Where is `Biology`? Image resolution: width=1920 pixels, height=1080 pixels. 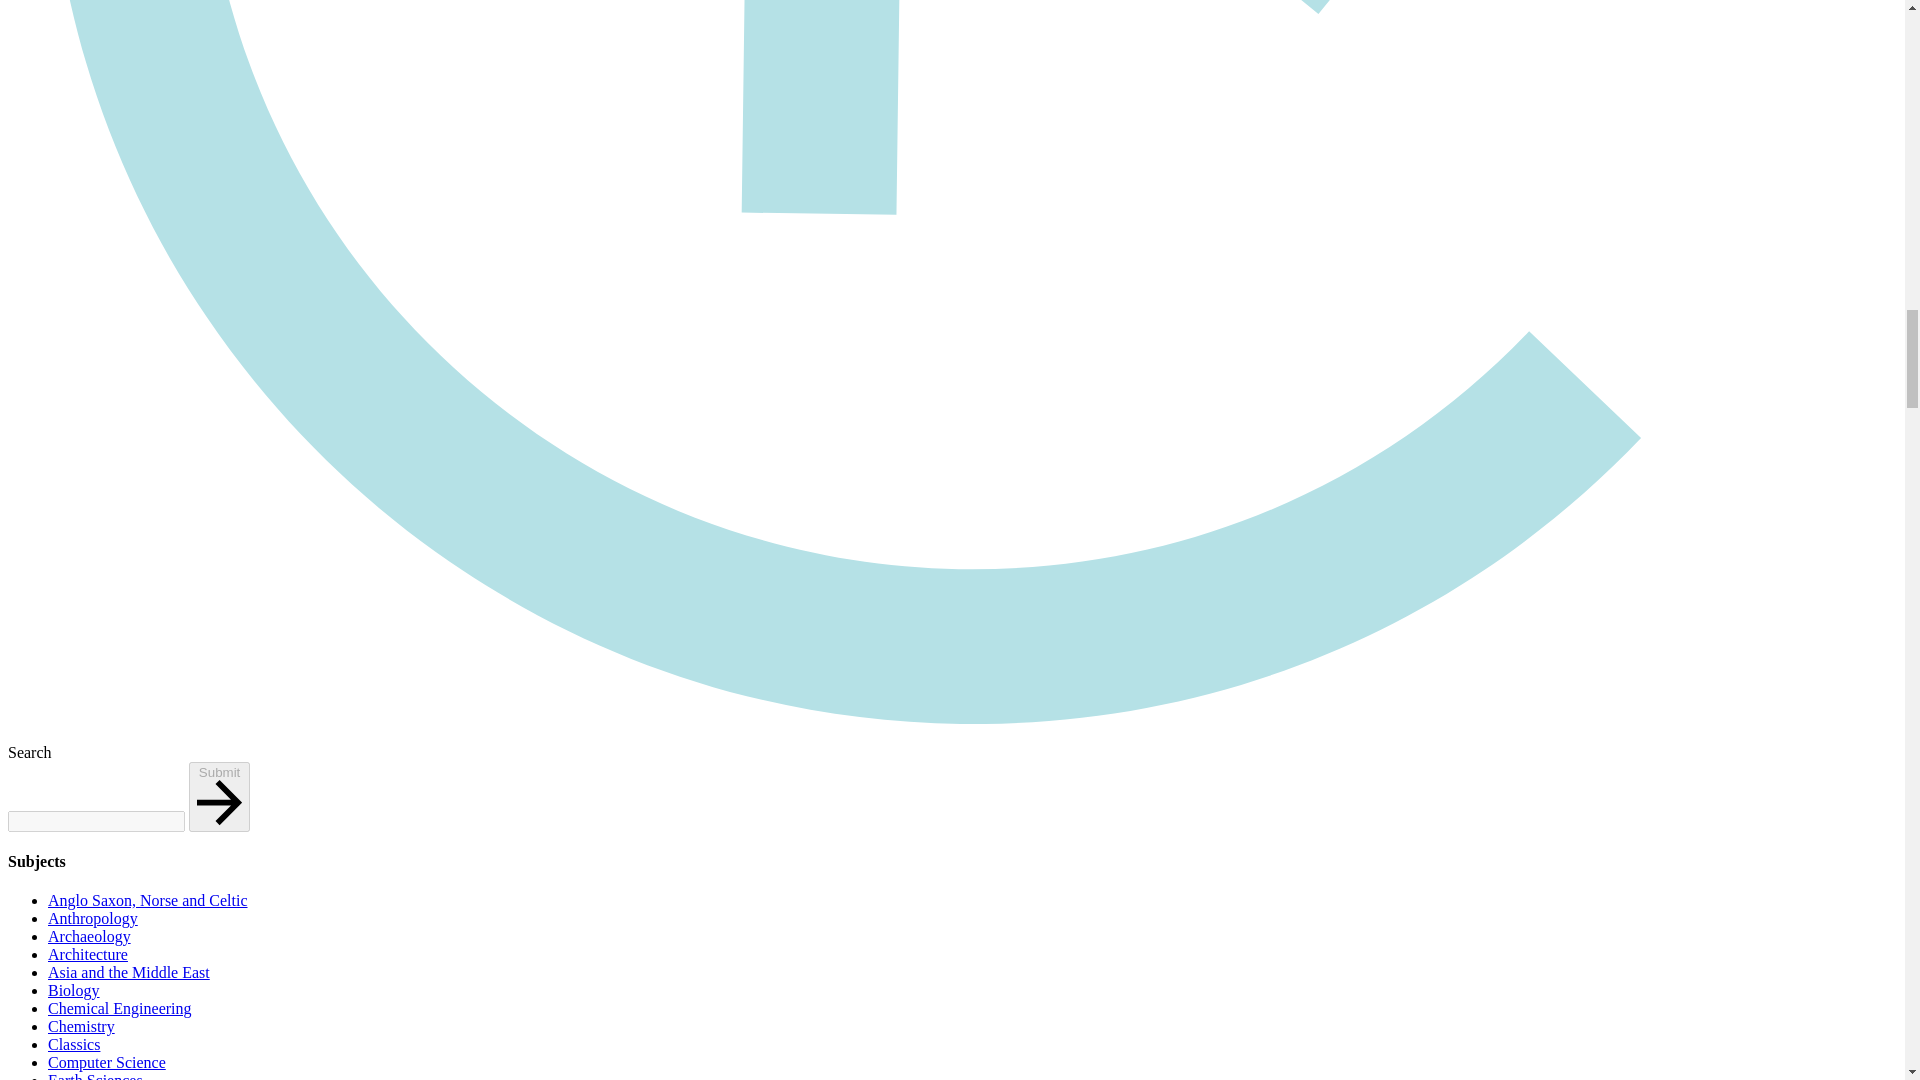 Biology is located at coordinates (74, 990).